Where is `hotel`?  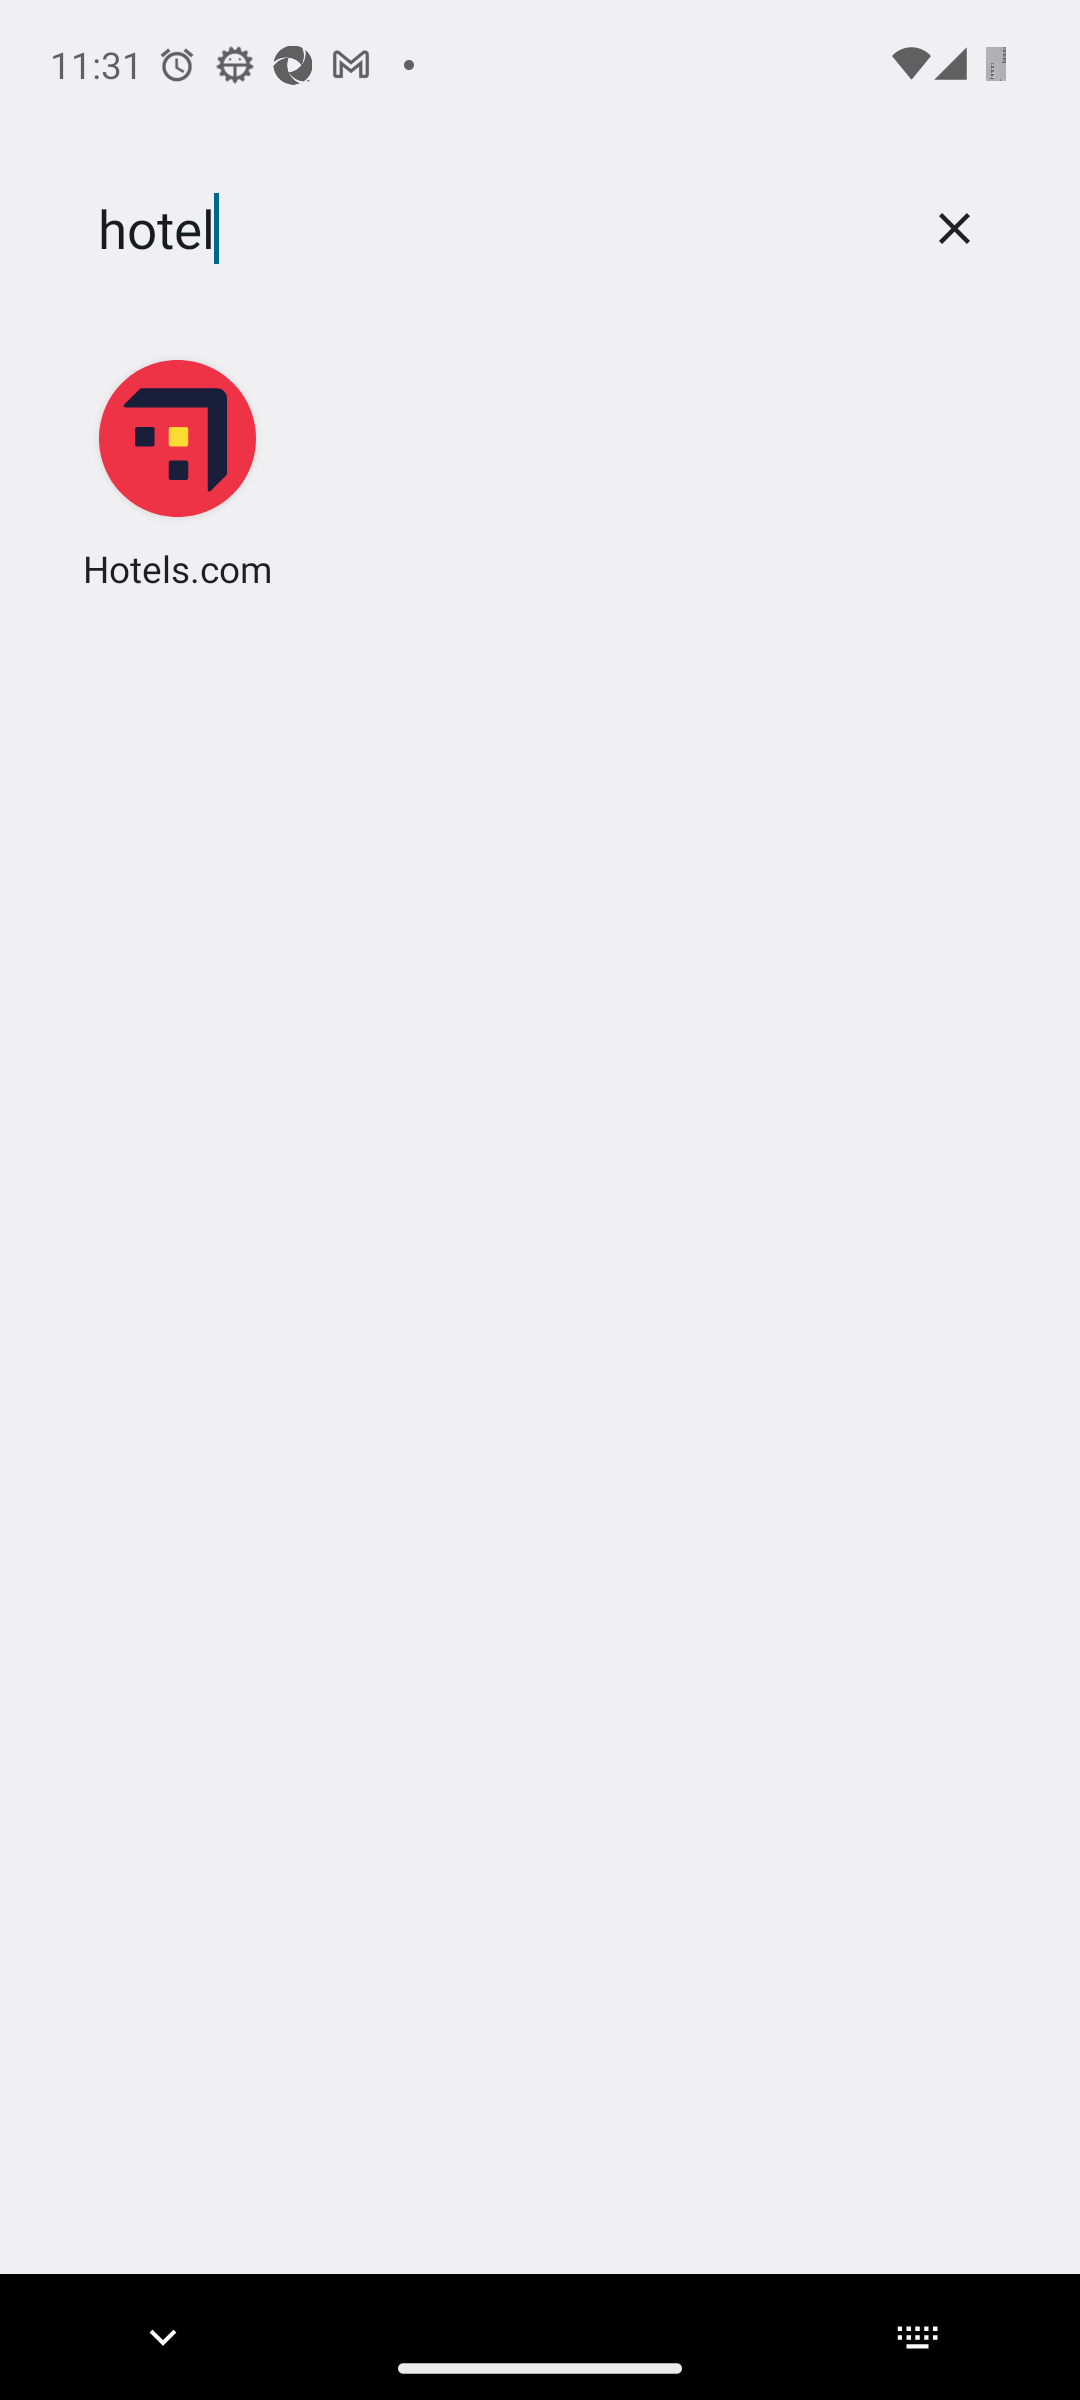 hotel is located at coordinates (492, 229).